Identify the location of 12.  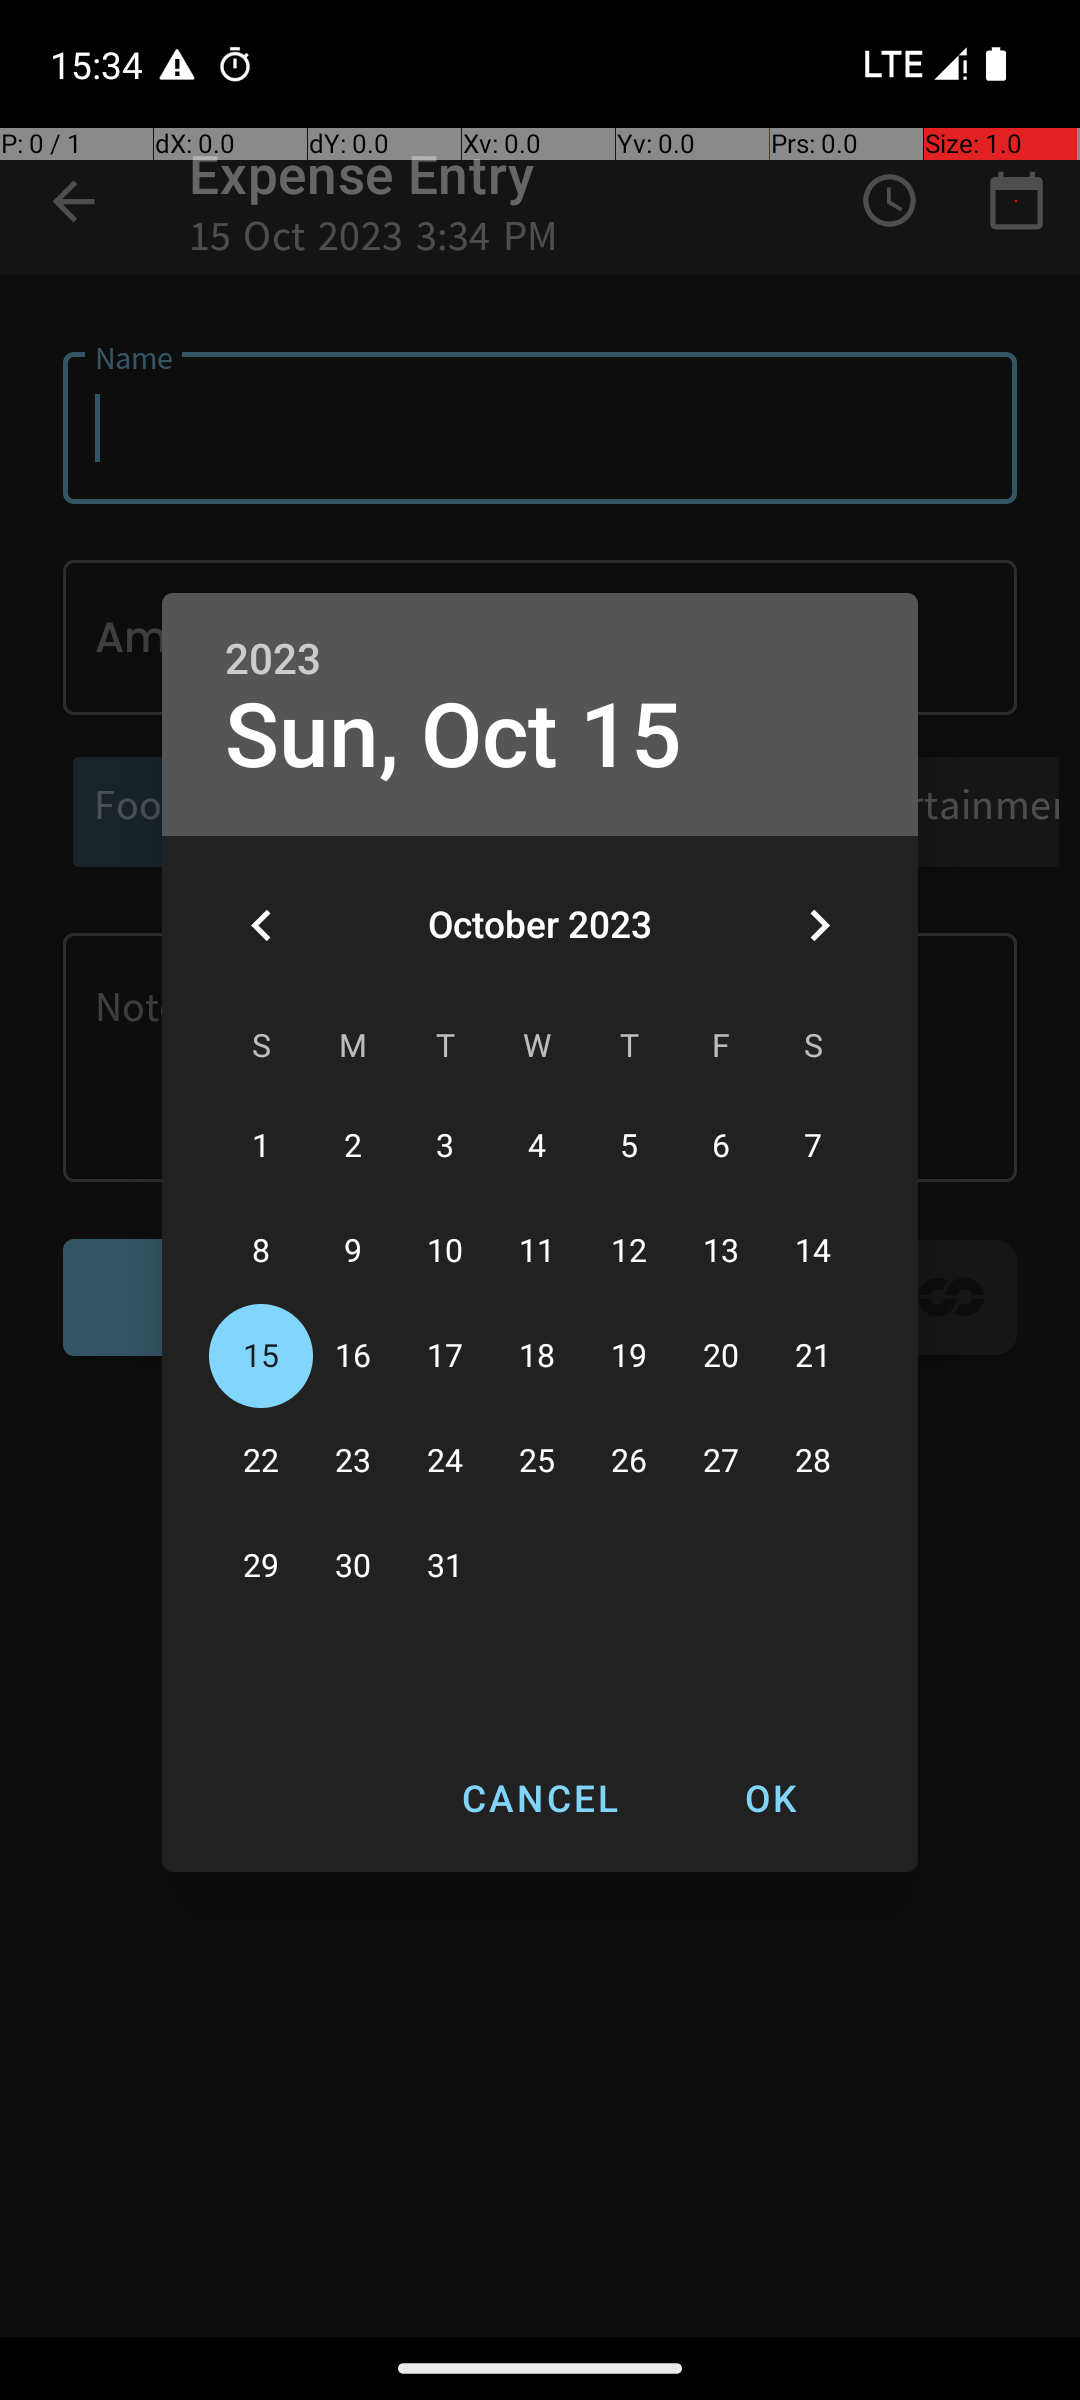
(629, 1252).